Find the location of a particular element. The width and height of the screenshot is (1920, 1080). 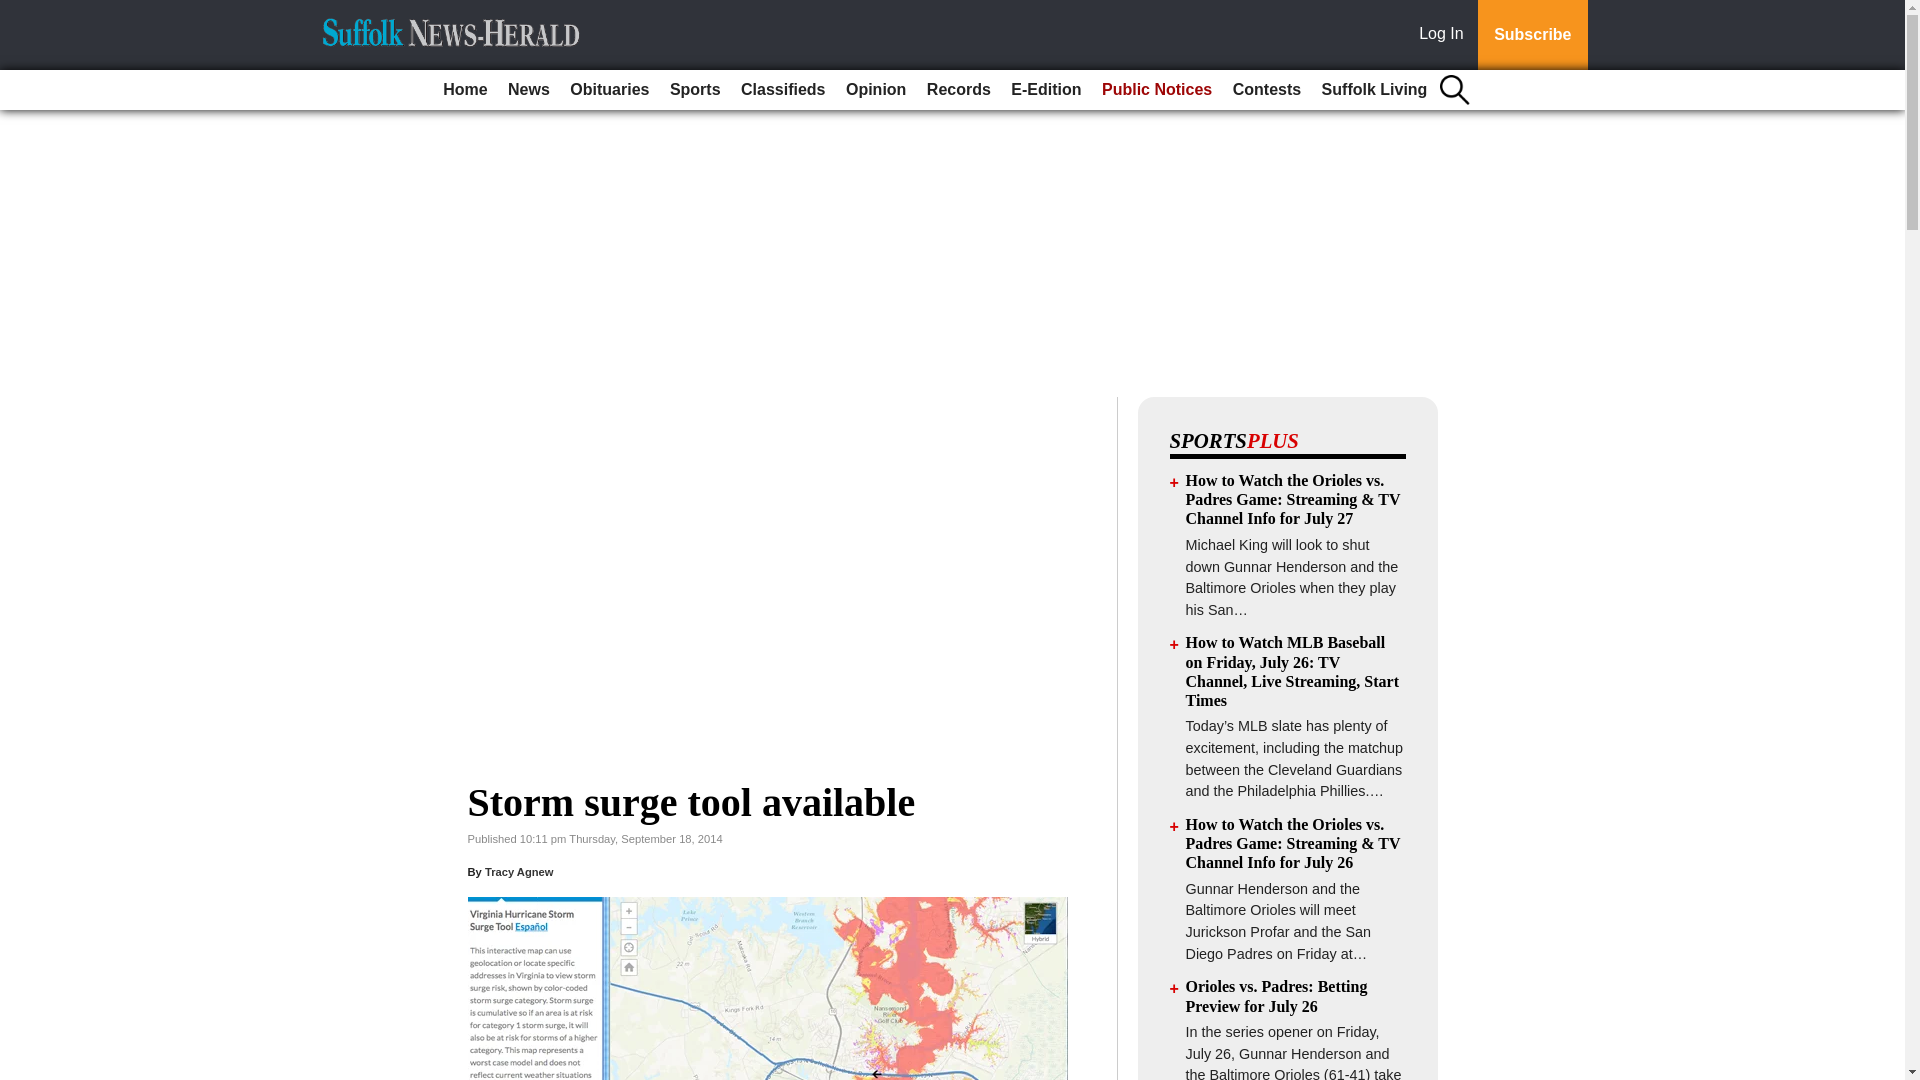

News is located at coordinates (528, 90).